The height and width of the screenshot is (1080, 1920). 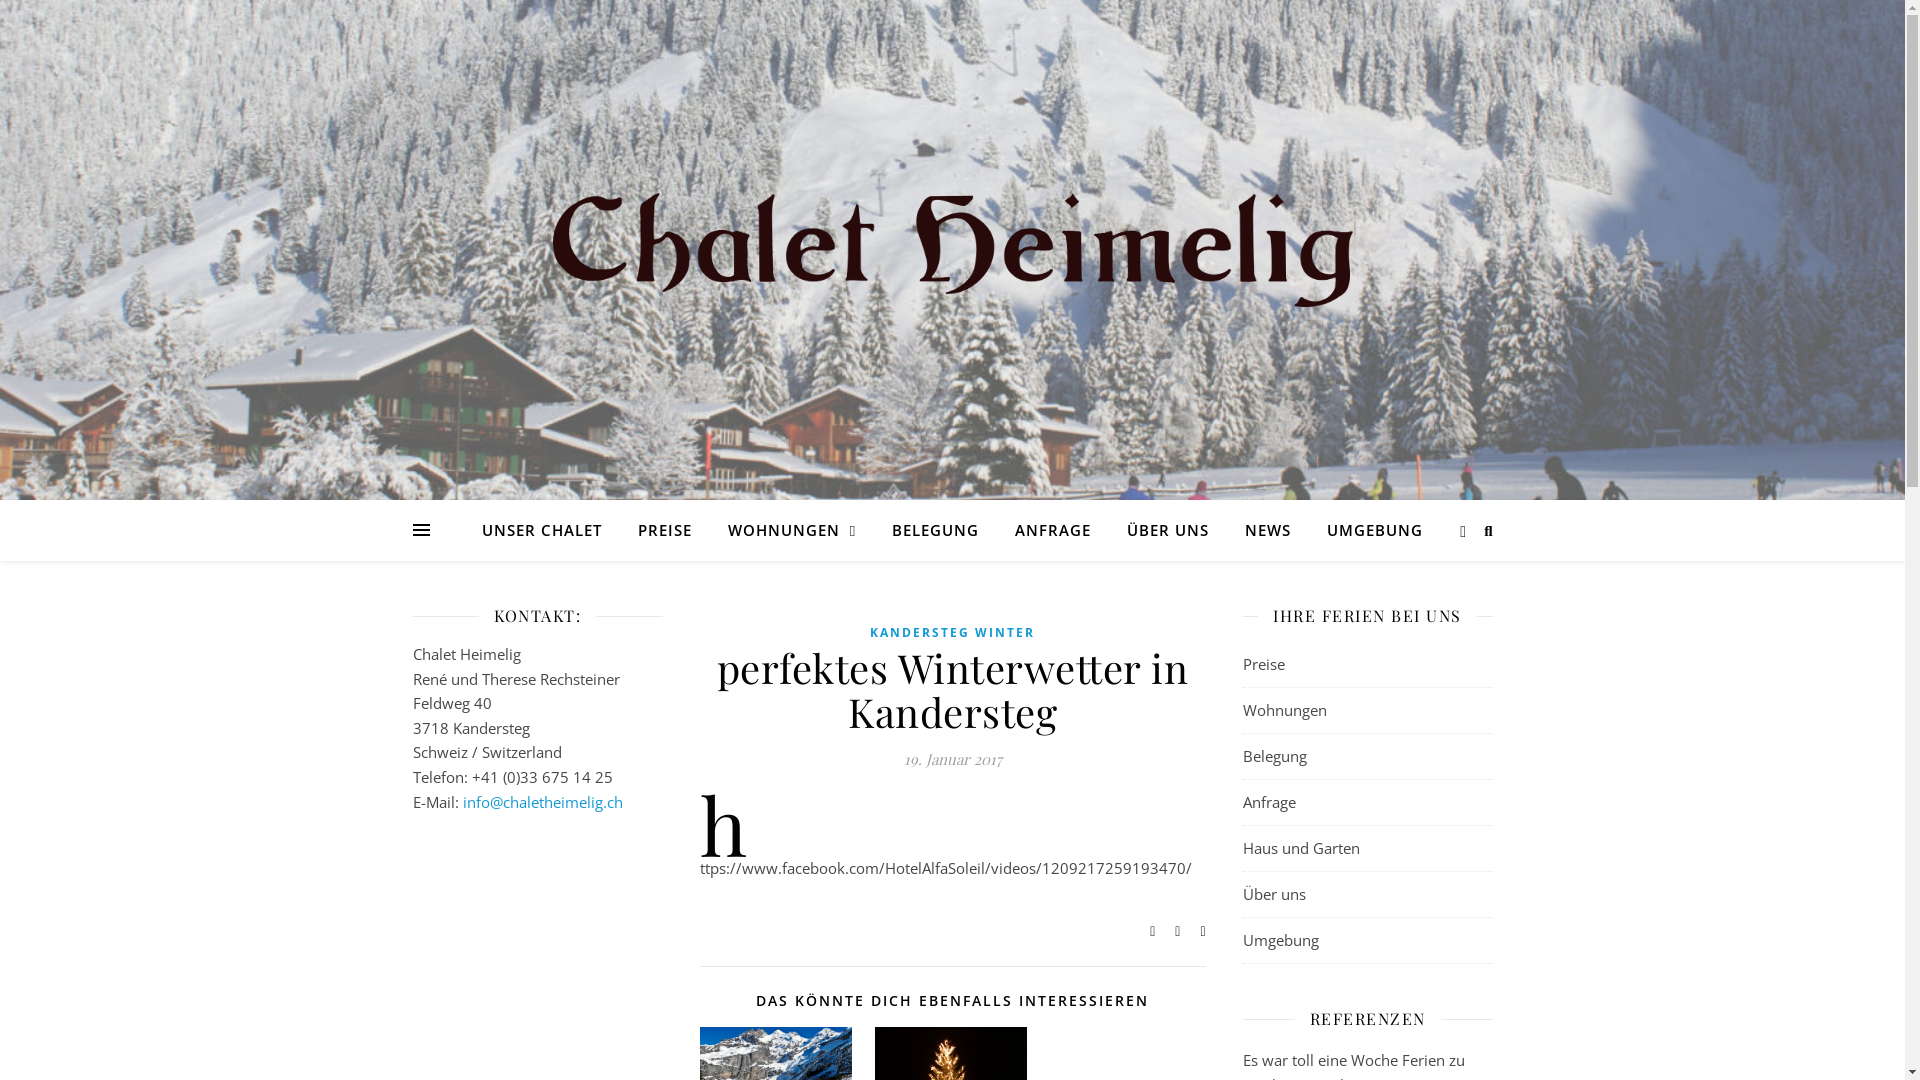 What do you see at coordinates (952, 634) in the screenshot?
I see `KANDERSTEG WINTER` at bounding box center [952, 634].